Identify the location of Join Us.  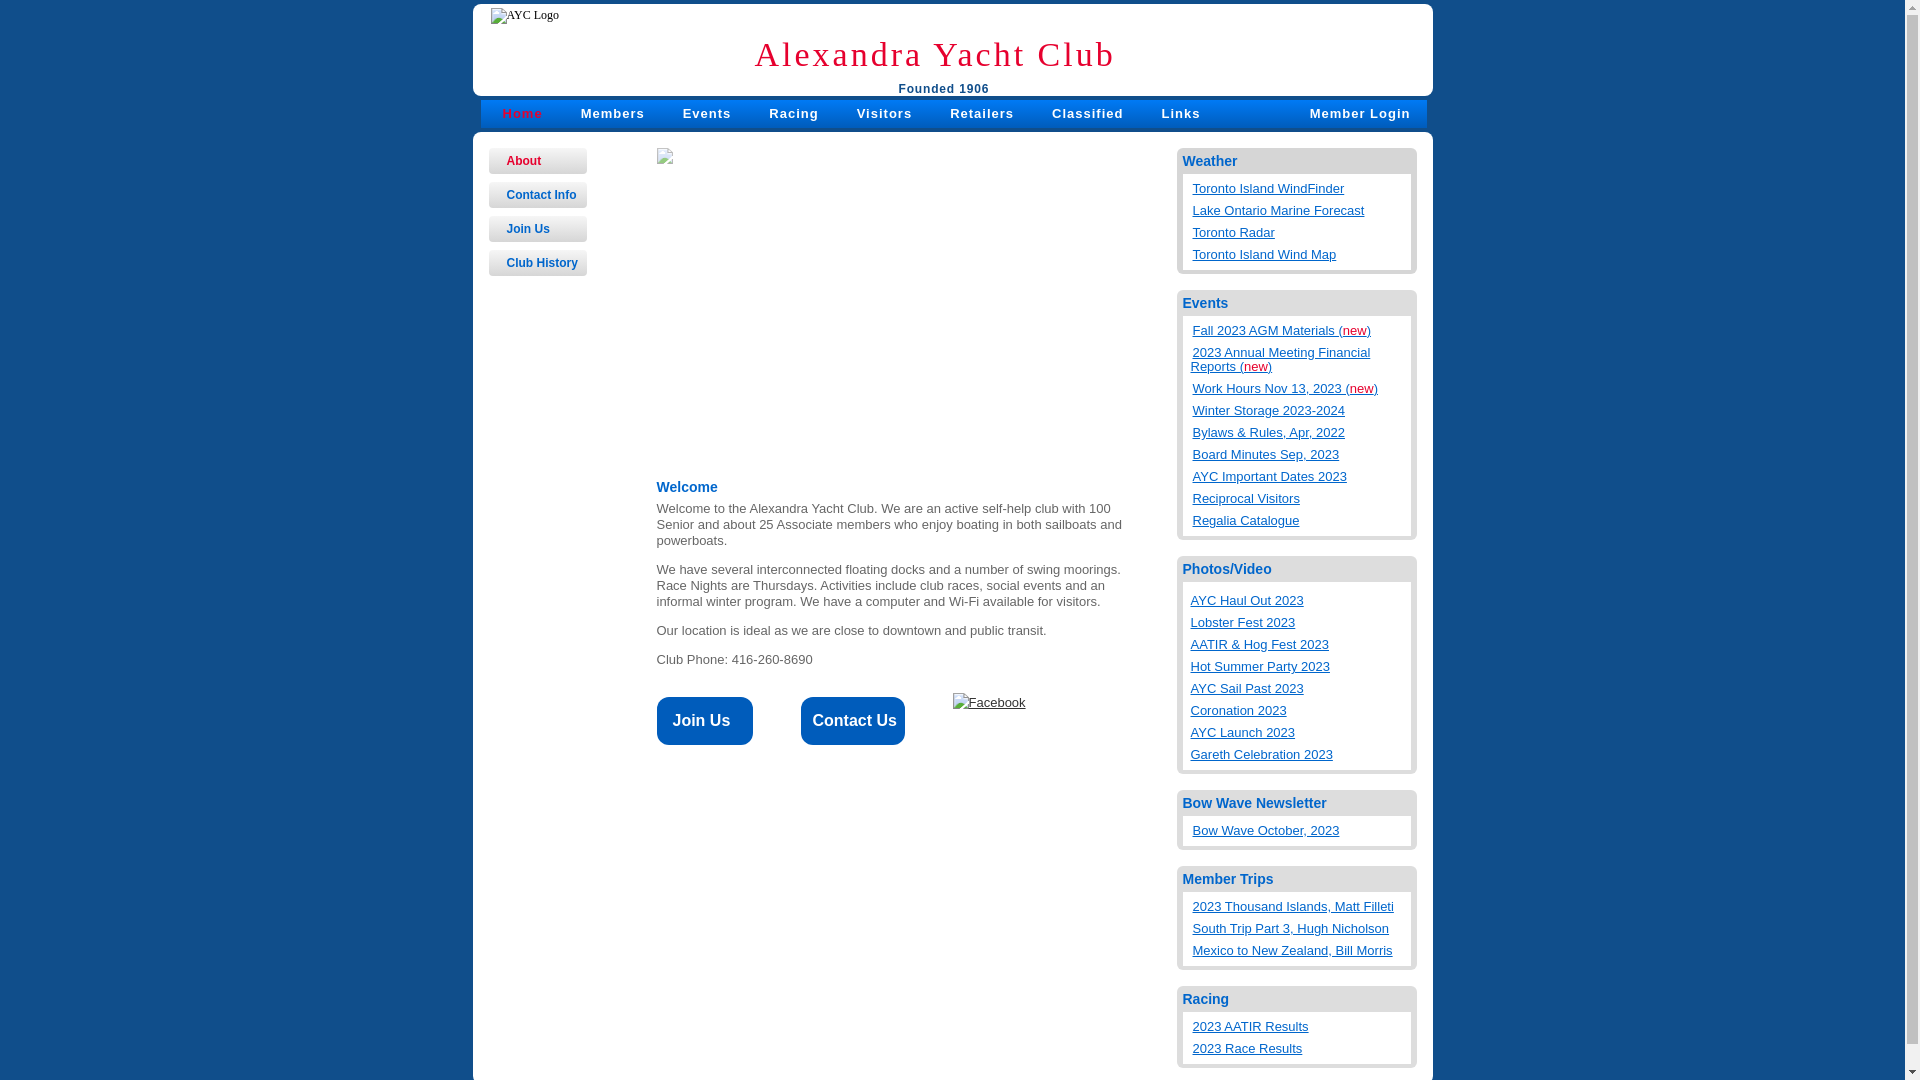
(537, 229).